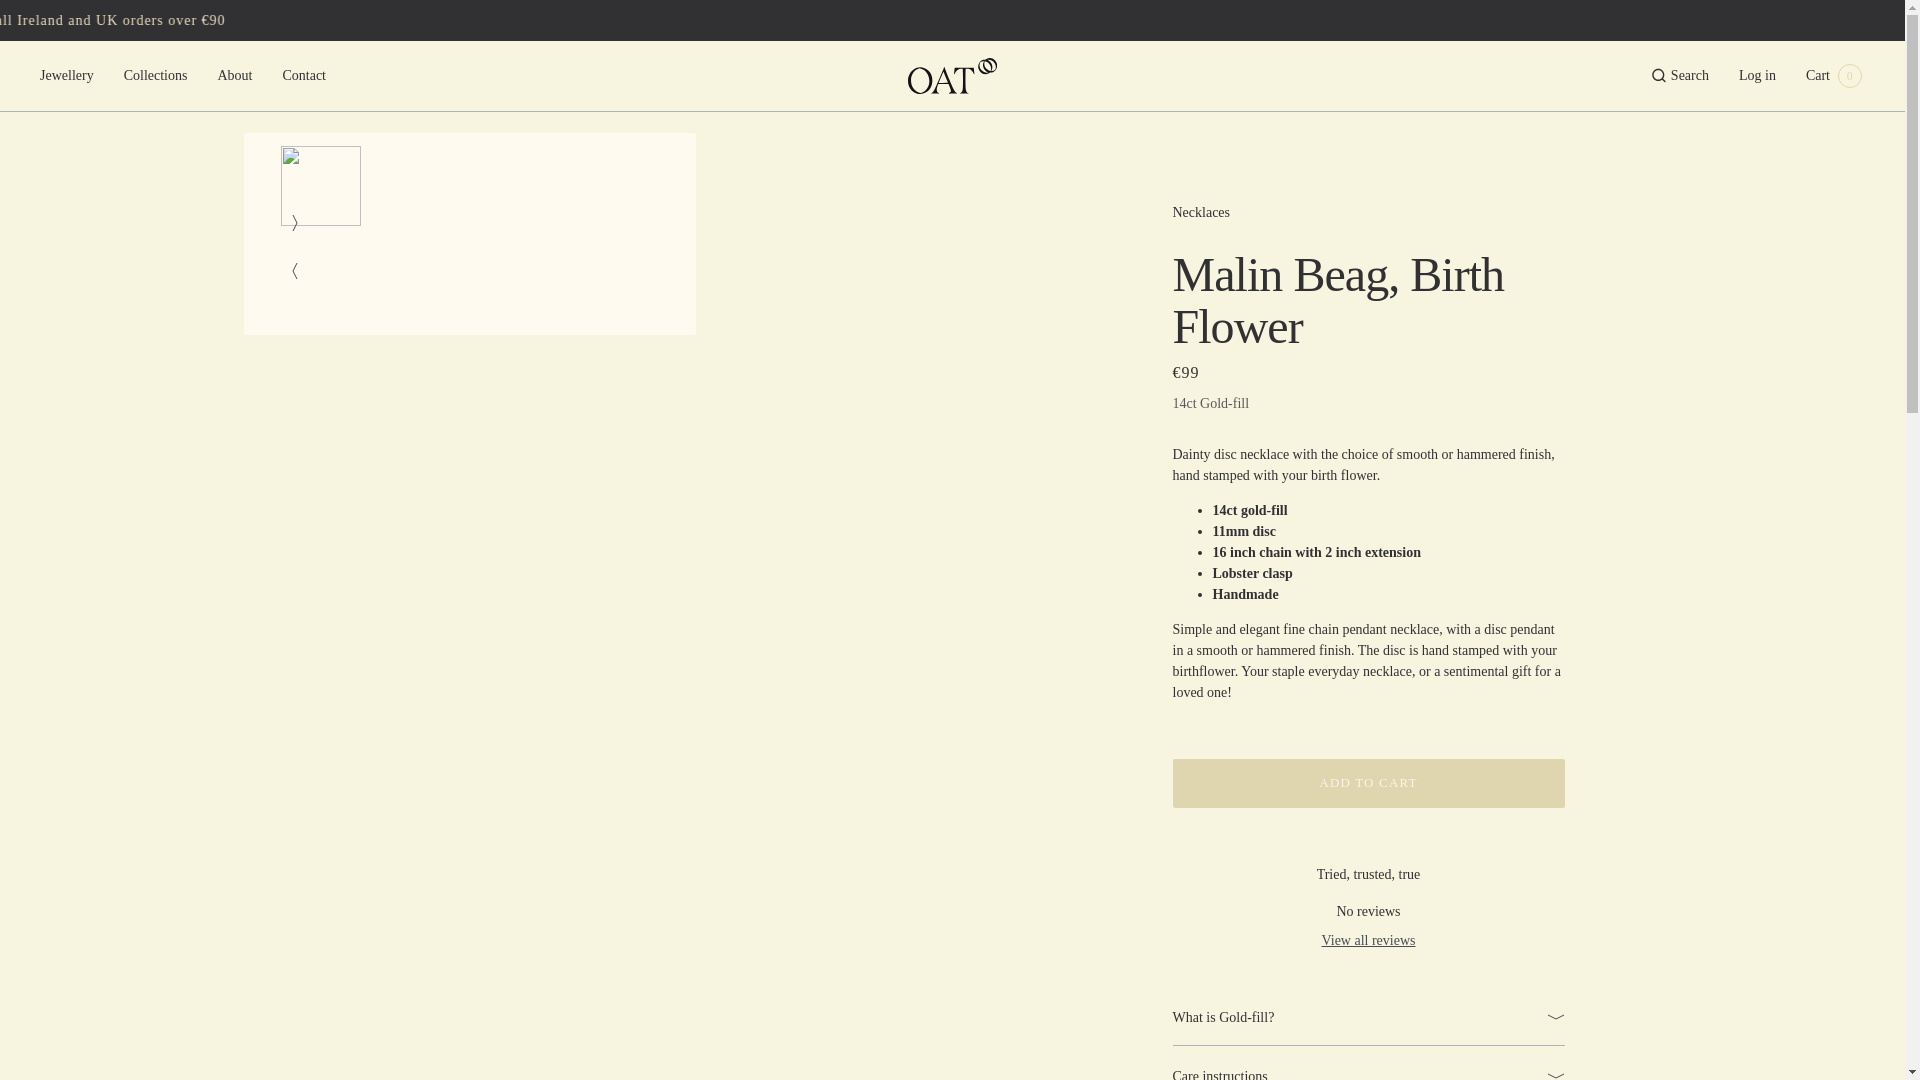 The image size is (1920, 1080). What do you see at coordinates (1368, 940) in the screenshot?
I see `View all reviews` at bounding box center [1368, 940].